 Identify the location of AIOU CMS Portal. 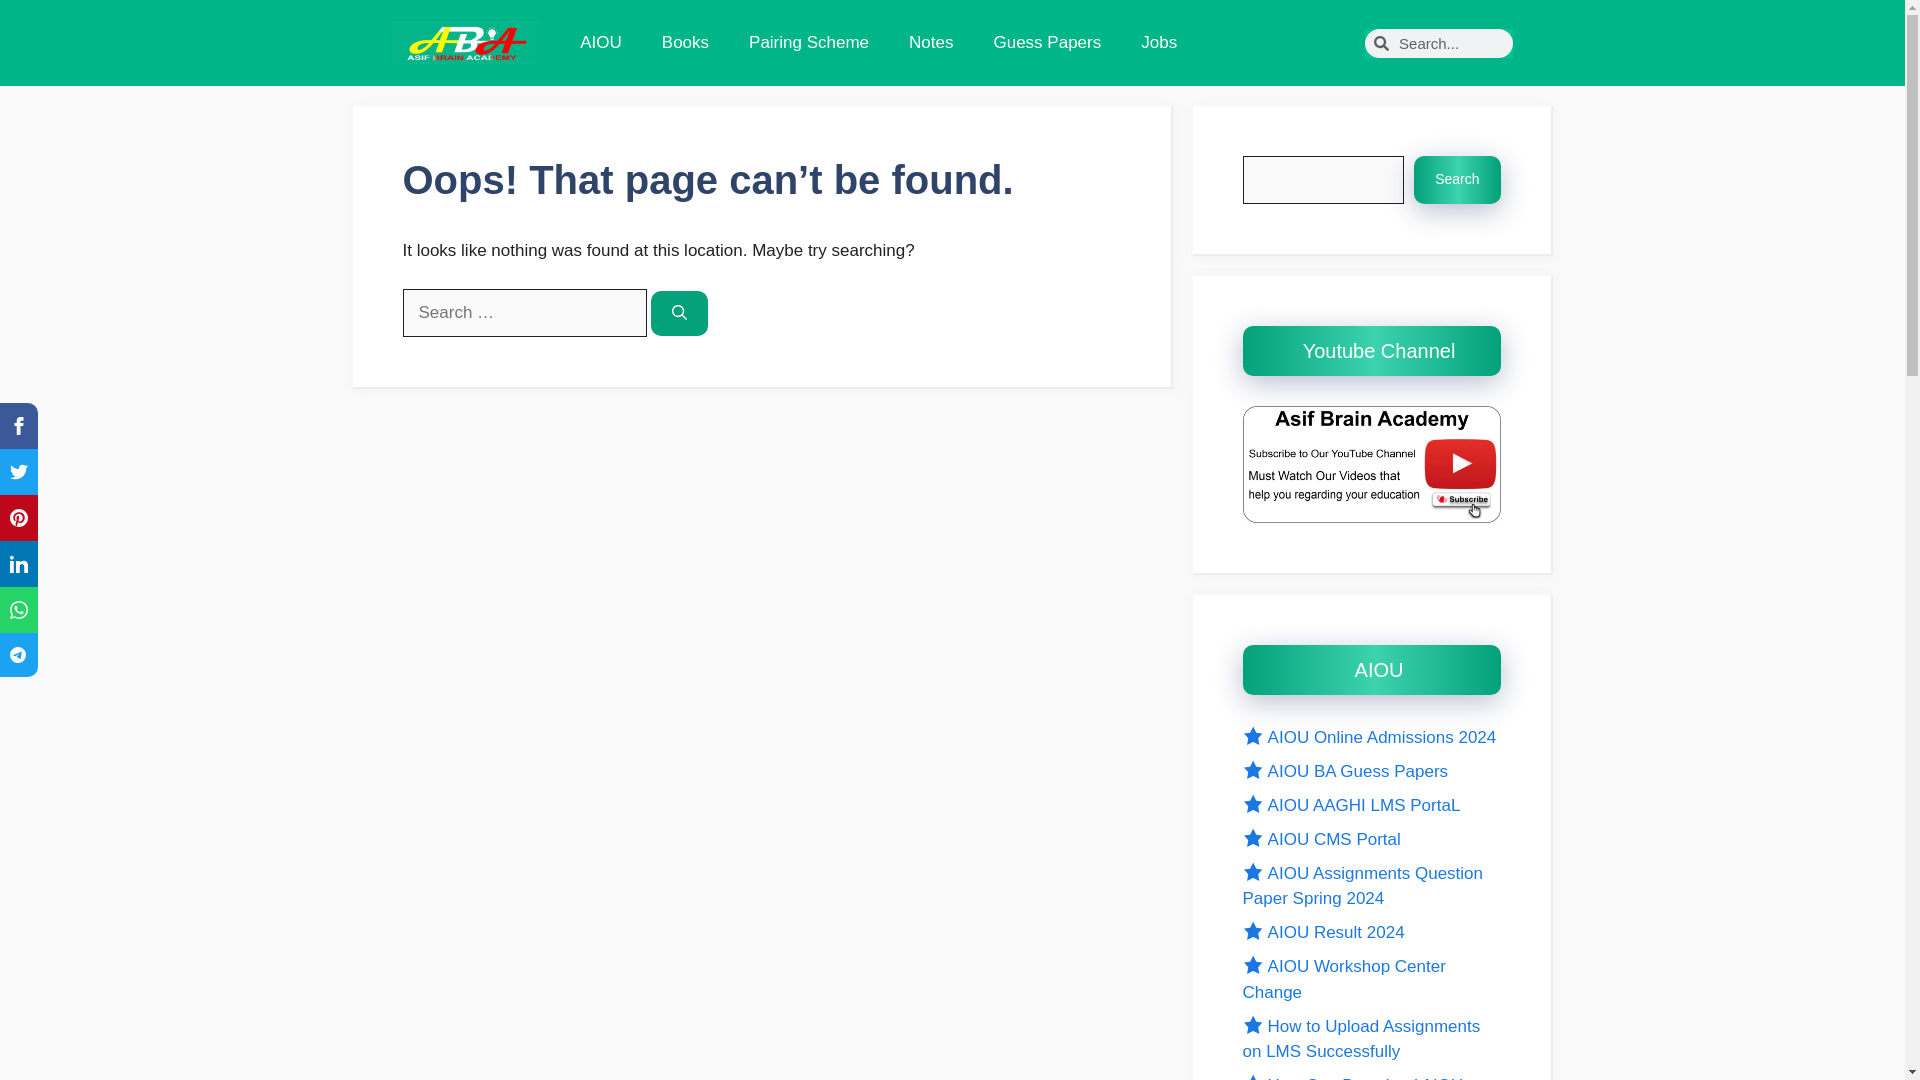
(1320, 839).